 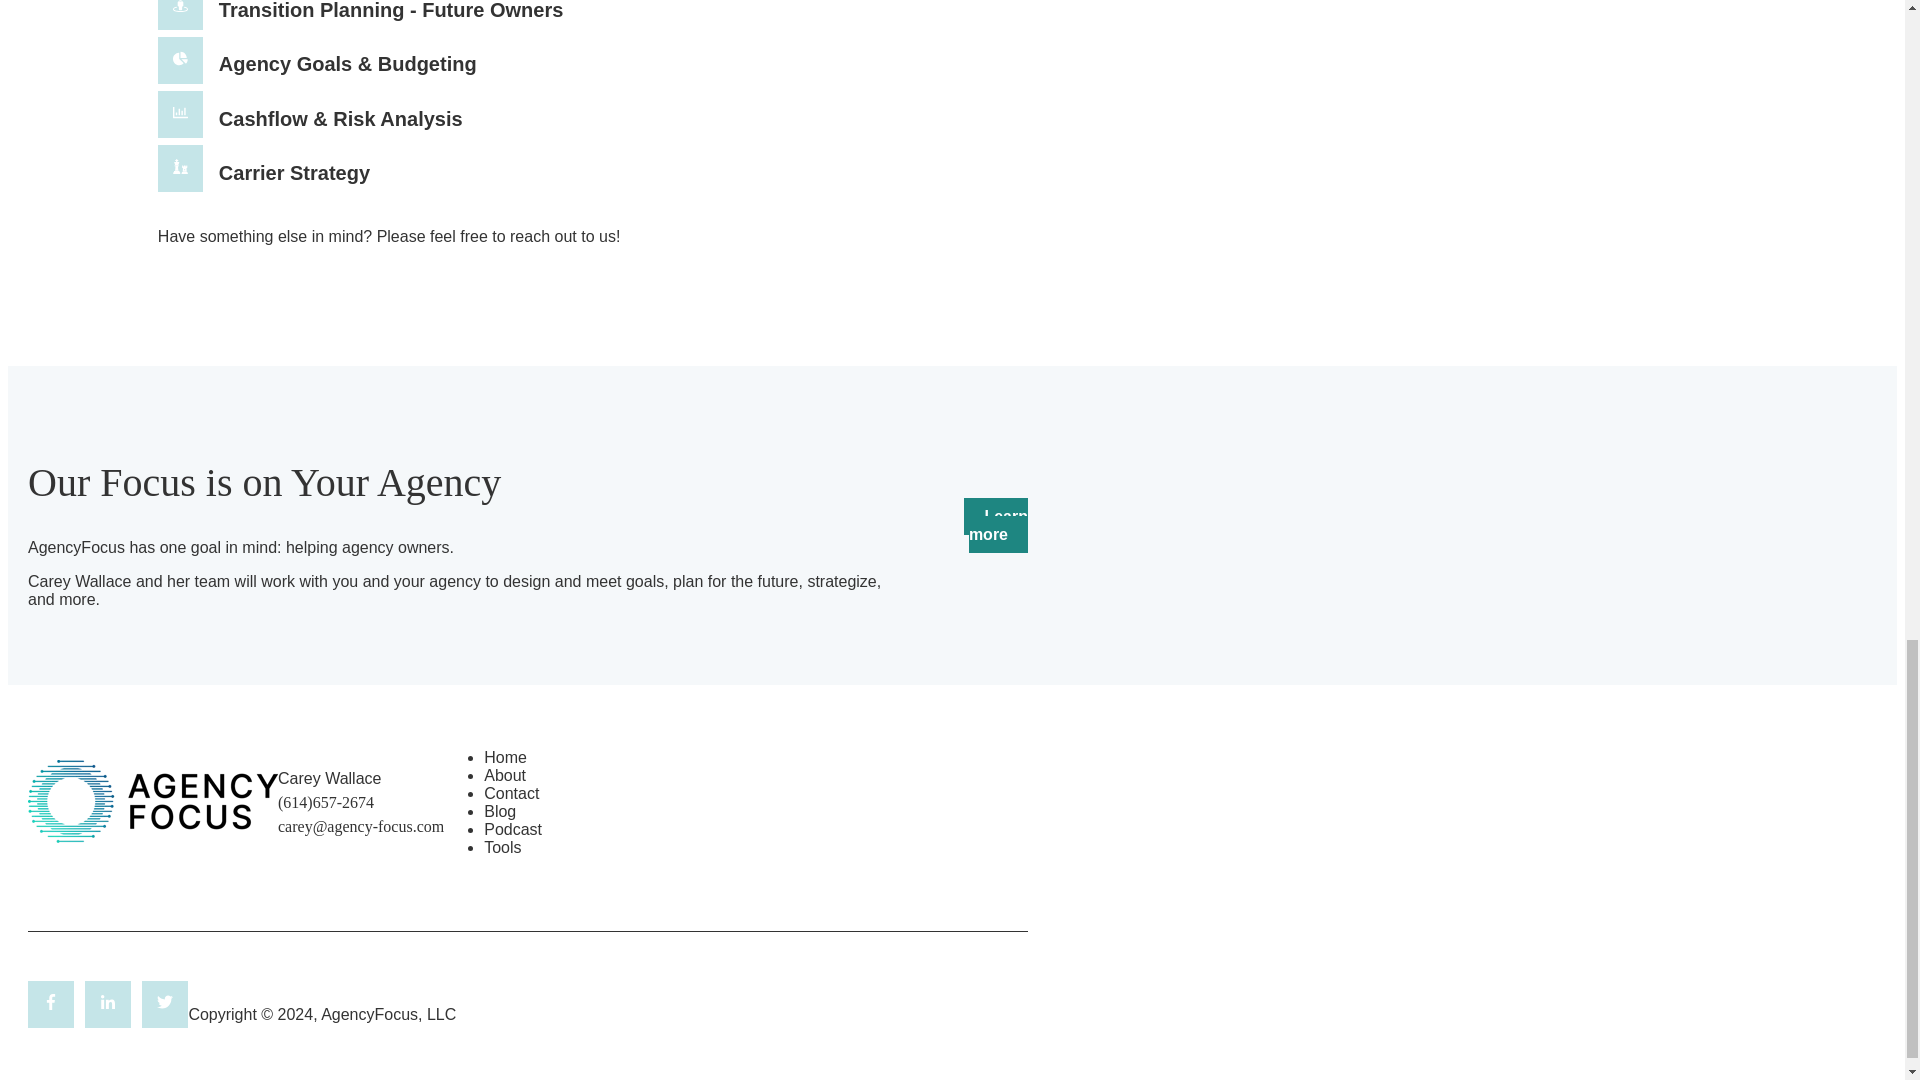 I want to click on About, so click(x=504, y=775).